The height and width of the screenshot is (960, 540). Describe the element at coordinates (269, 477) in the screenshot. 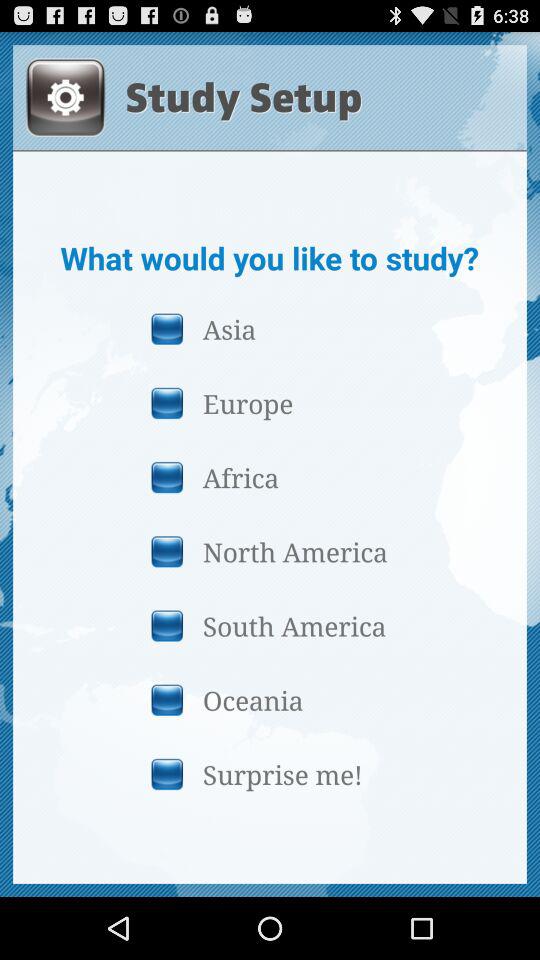

I see `scroll to the africa icon` at that location.